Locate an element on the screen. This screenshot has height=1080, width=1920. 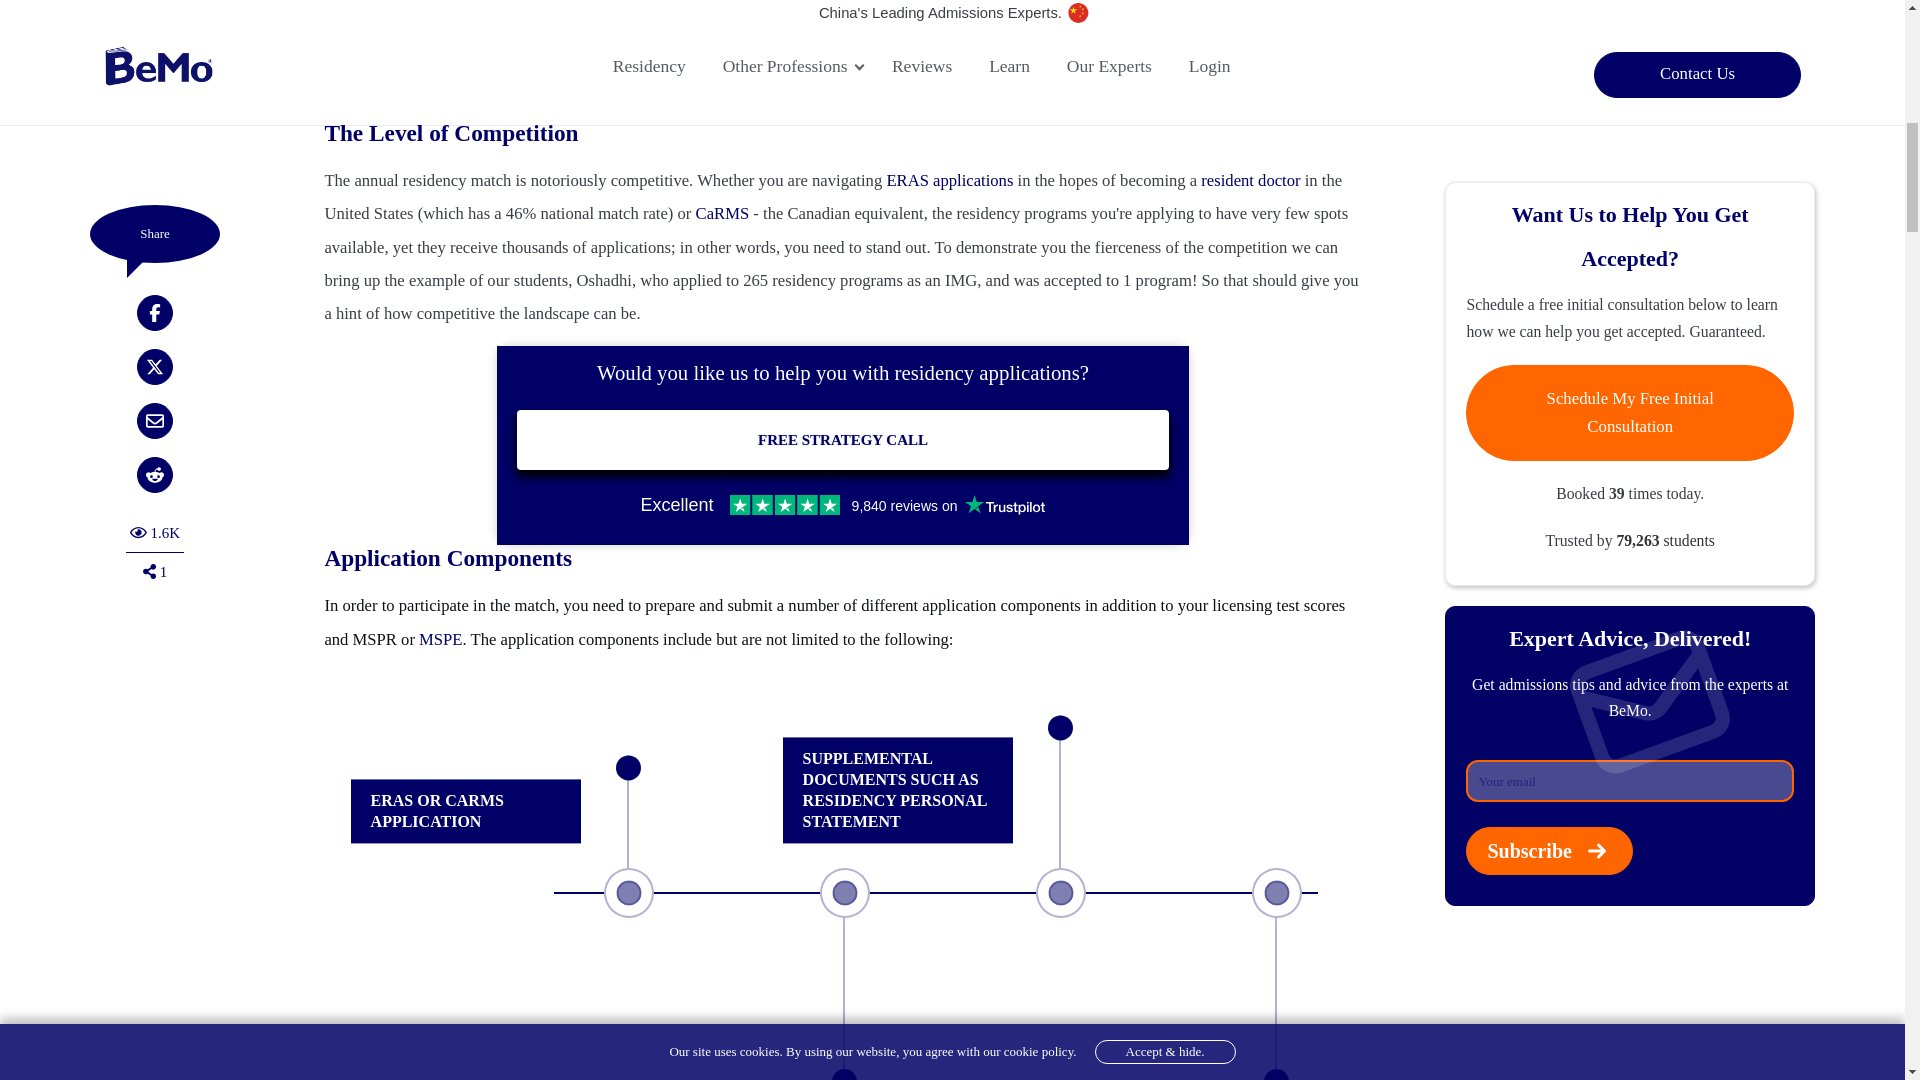
MSPE is located at coordinates (440, 639).